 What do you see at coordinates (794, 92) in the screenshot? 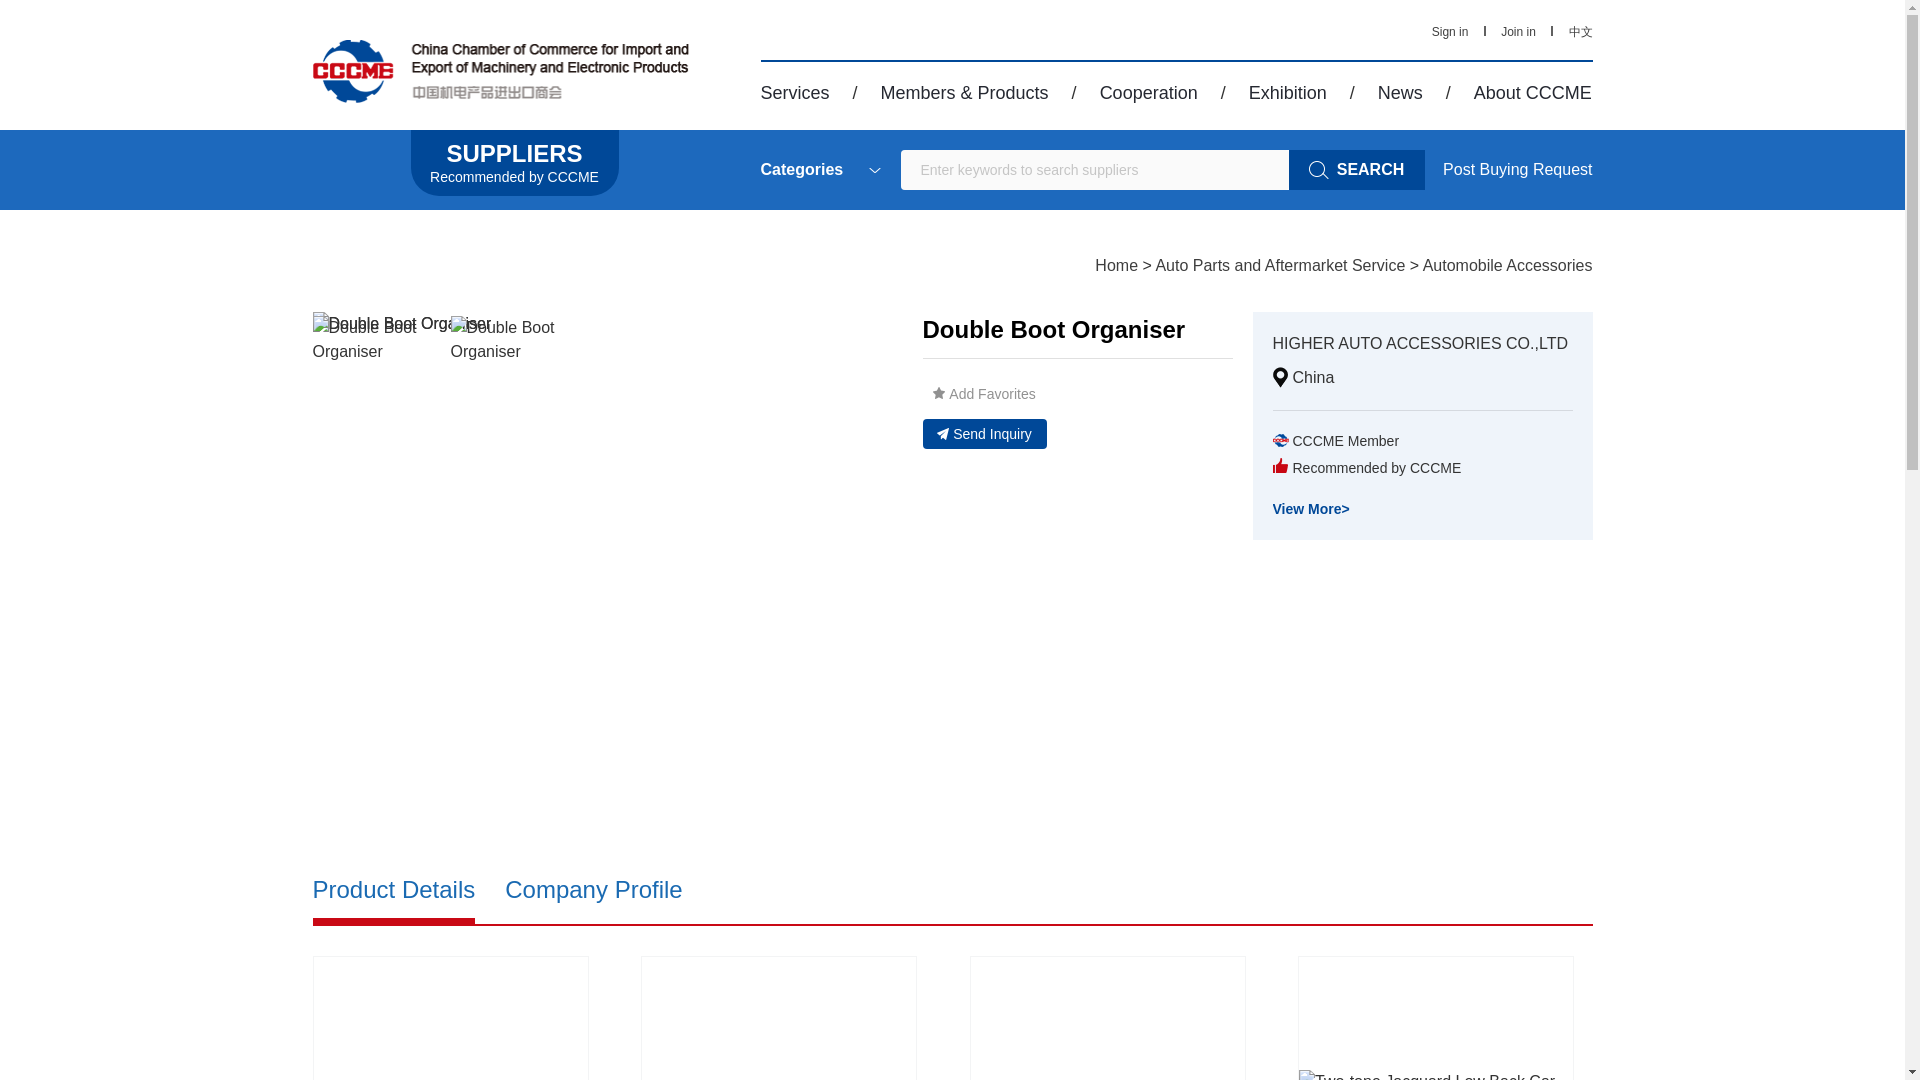
I see `Services` at bounding box center [794, 92].